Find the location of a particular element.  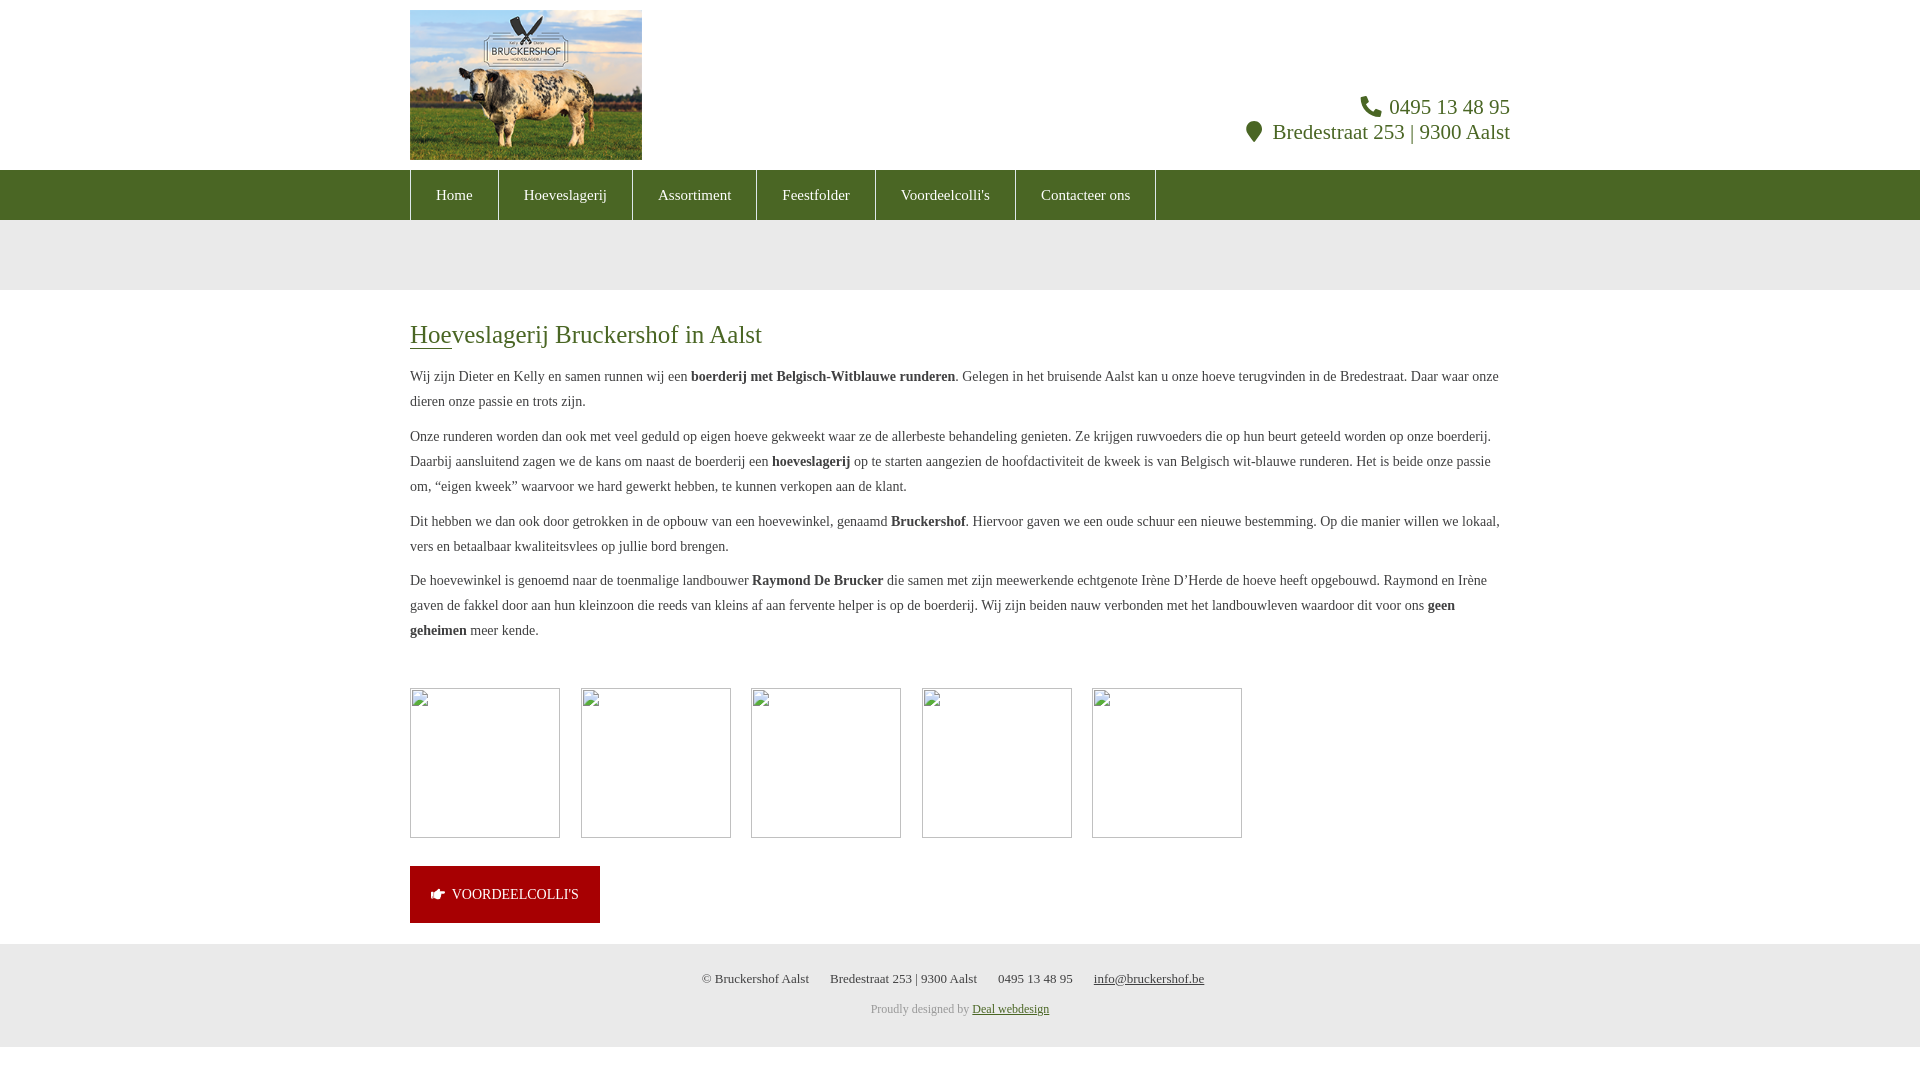

Hoeveslagerij is located at coordinates (566, 195).